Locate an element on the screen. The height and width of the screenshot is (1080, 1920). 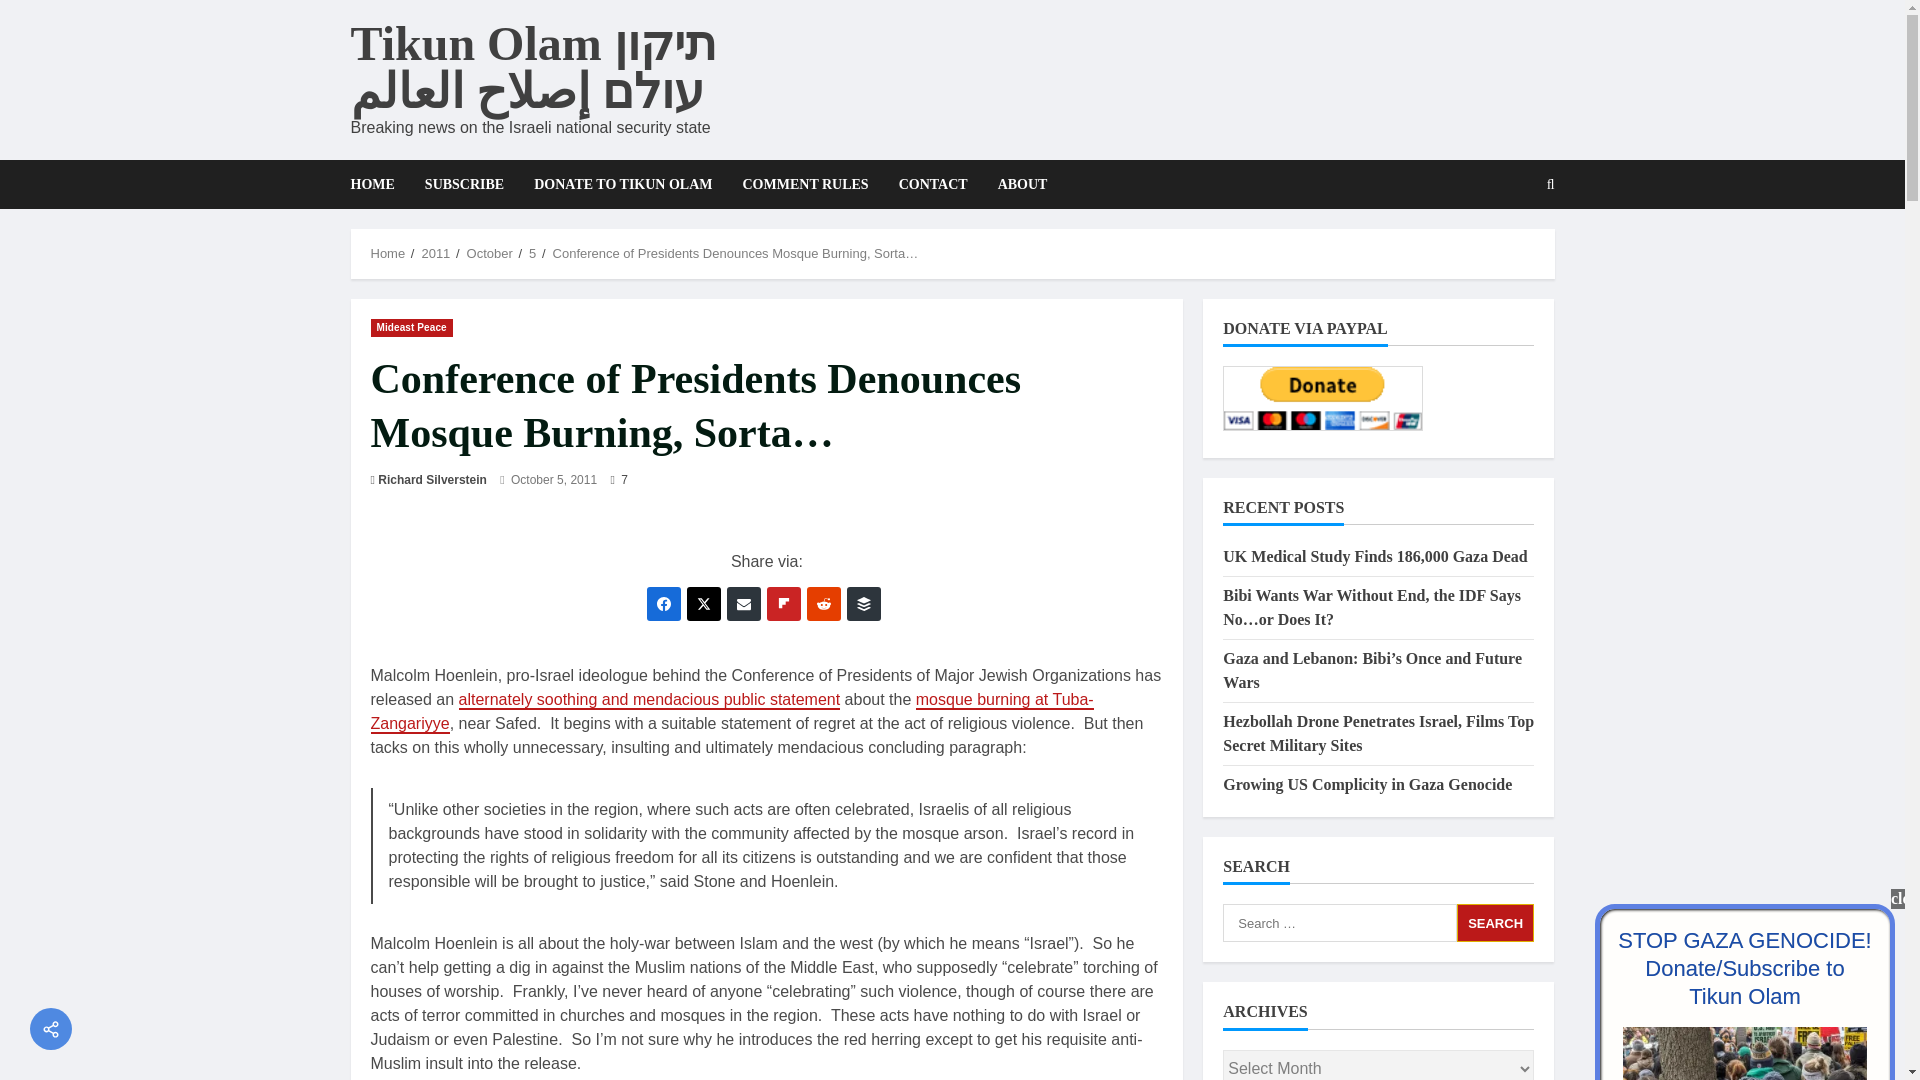
Search is located at coordinates (1496, 922).